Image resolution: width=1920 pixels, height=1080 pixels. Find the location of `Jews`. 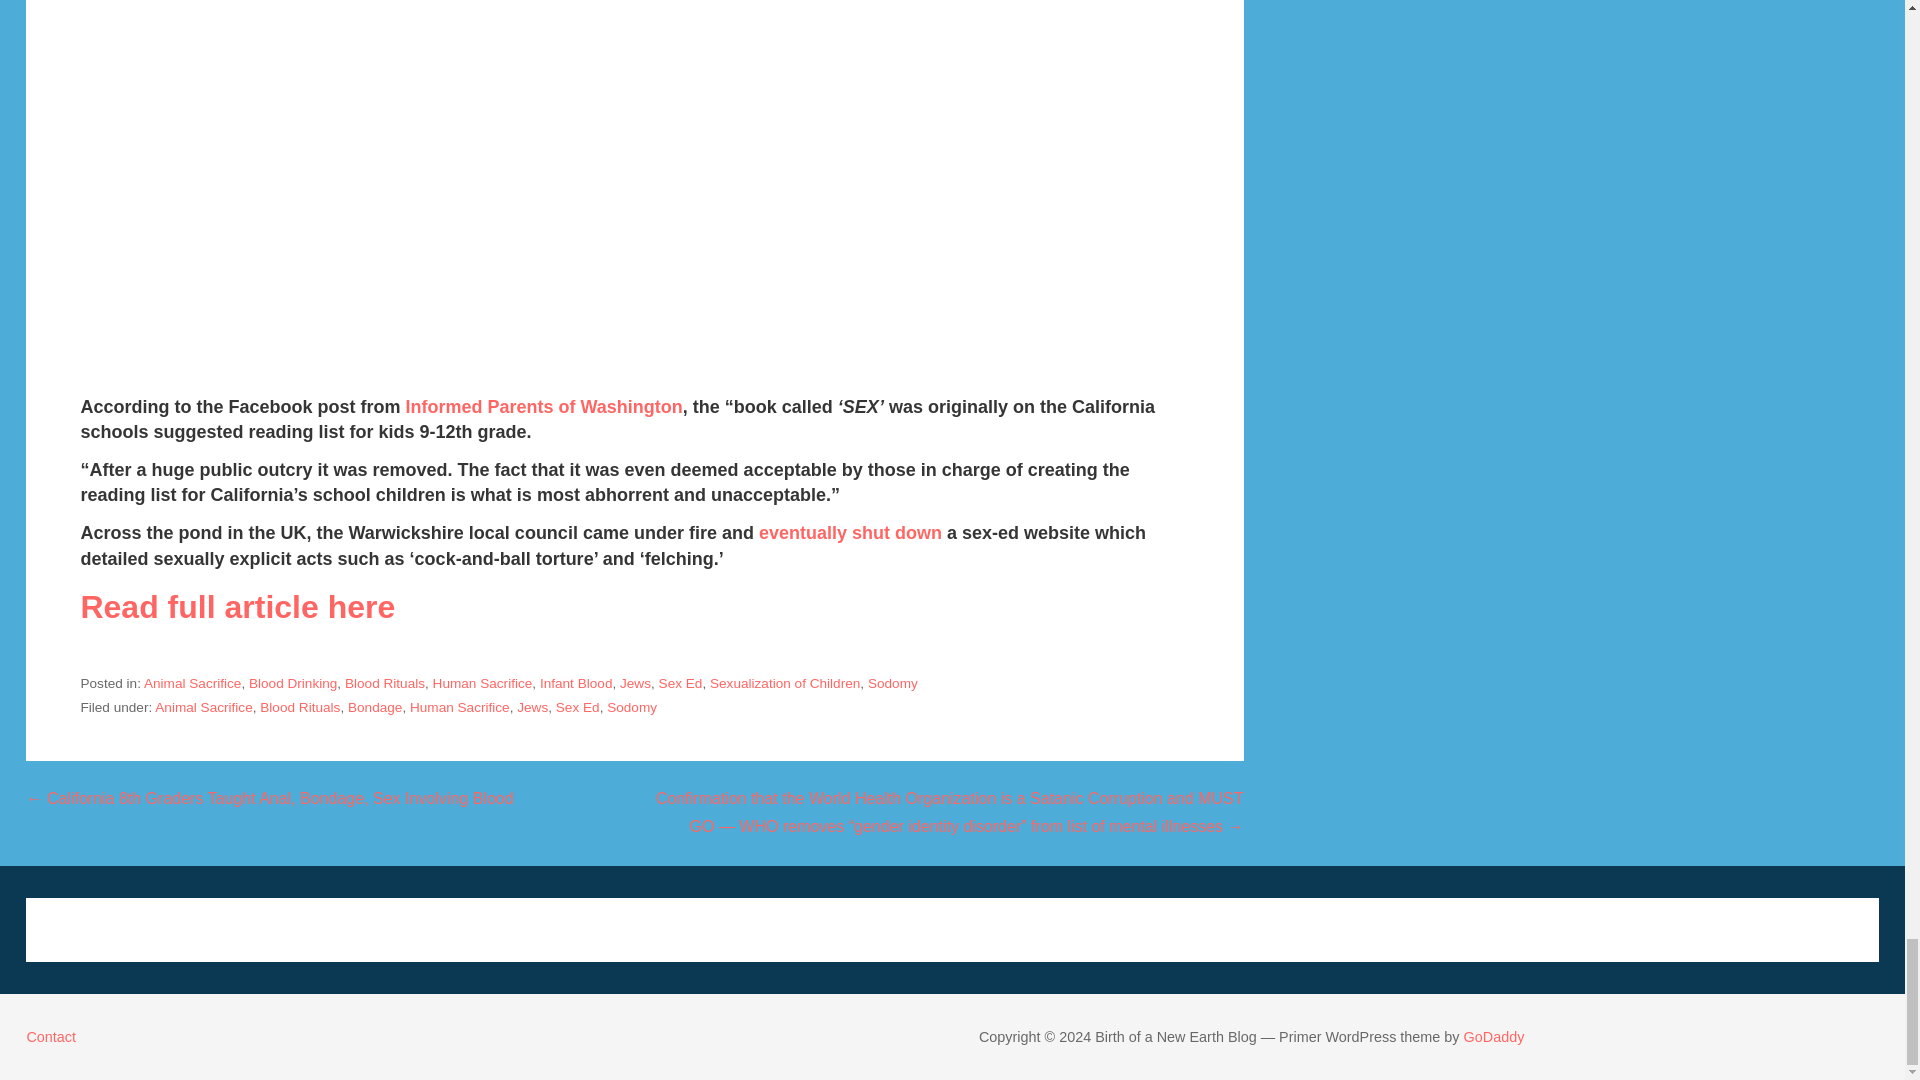

Jews is located at coordinates (635, 684).